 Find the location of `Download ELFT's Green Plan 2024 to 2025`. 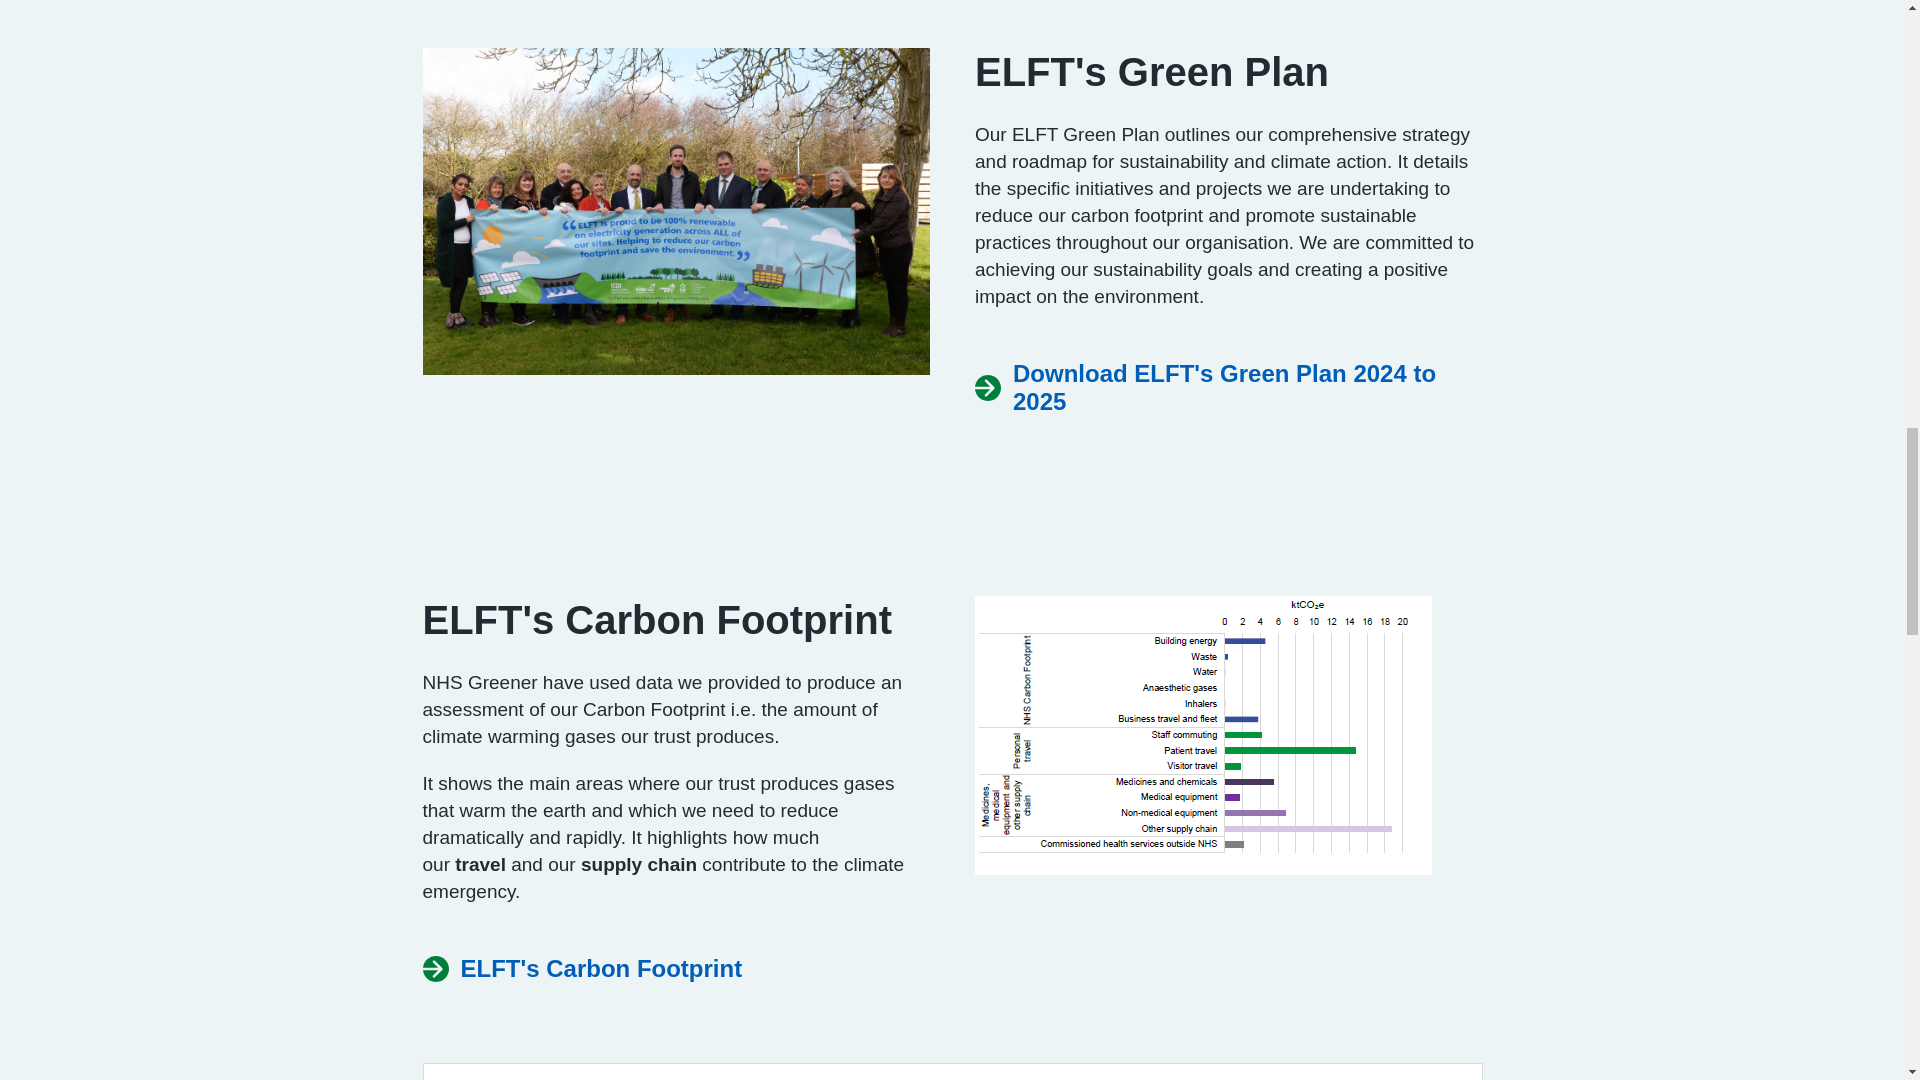

Download ELFT's Green Plan 2024 to 2025 is located at coordinates (1228, 387).